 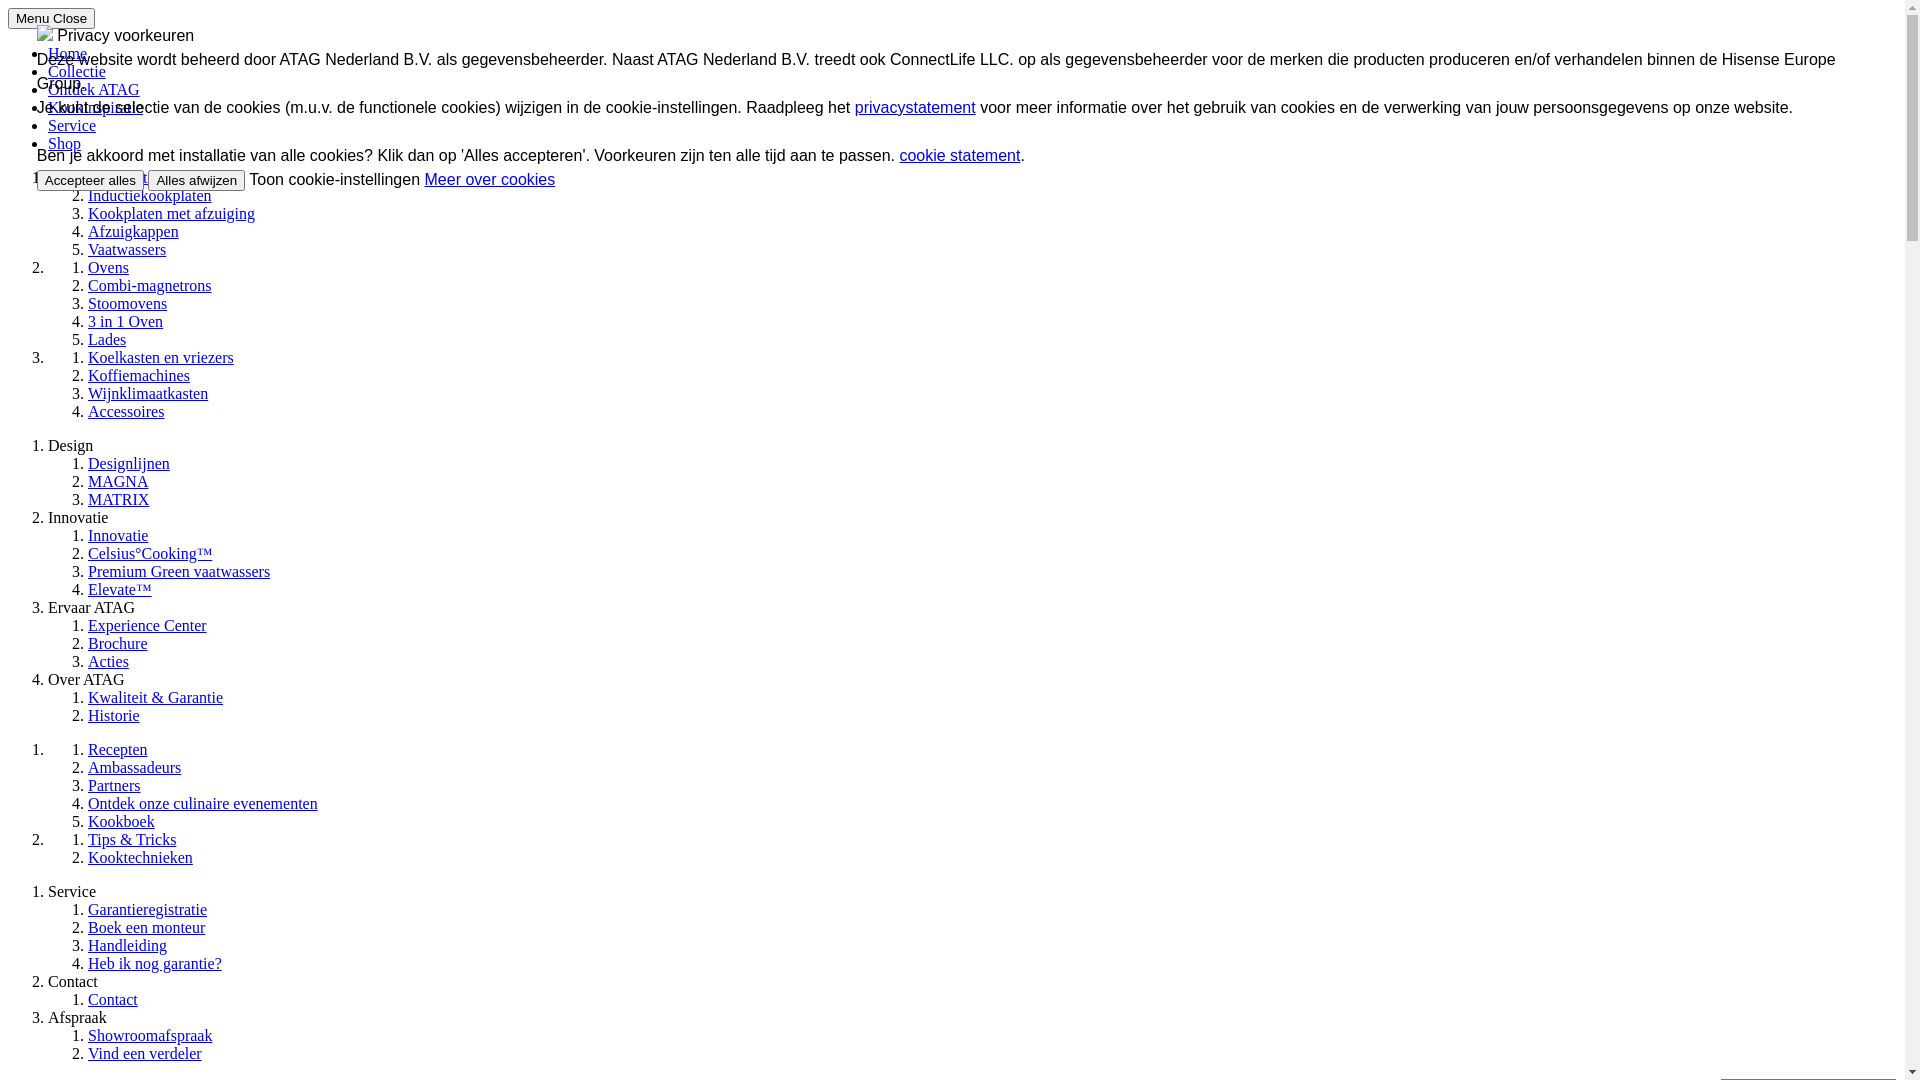 What do you see at coordinates (122, 822) in the screenshot?
I see `Kookboek` at bounding box center [122, 822].